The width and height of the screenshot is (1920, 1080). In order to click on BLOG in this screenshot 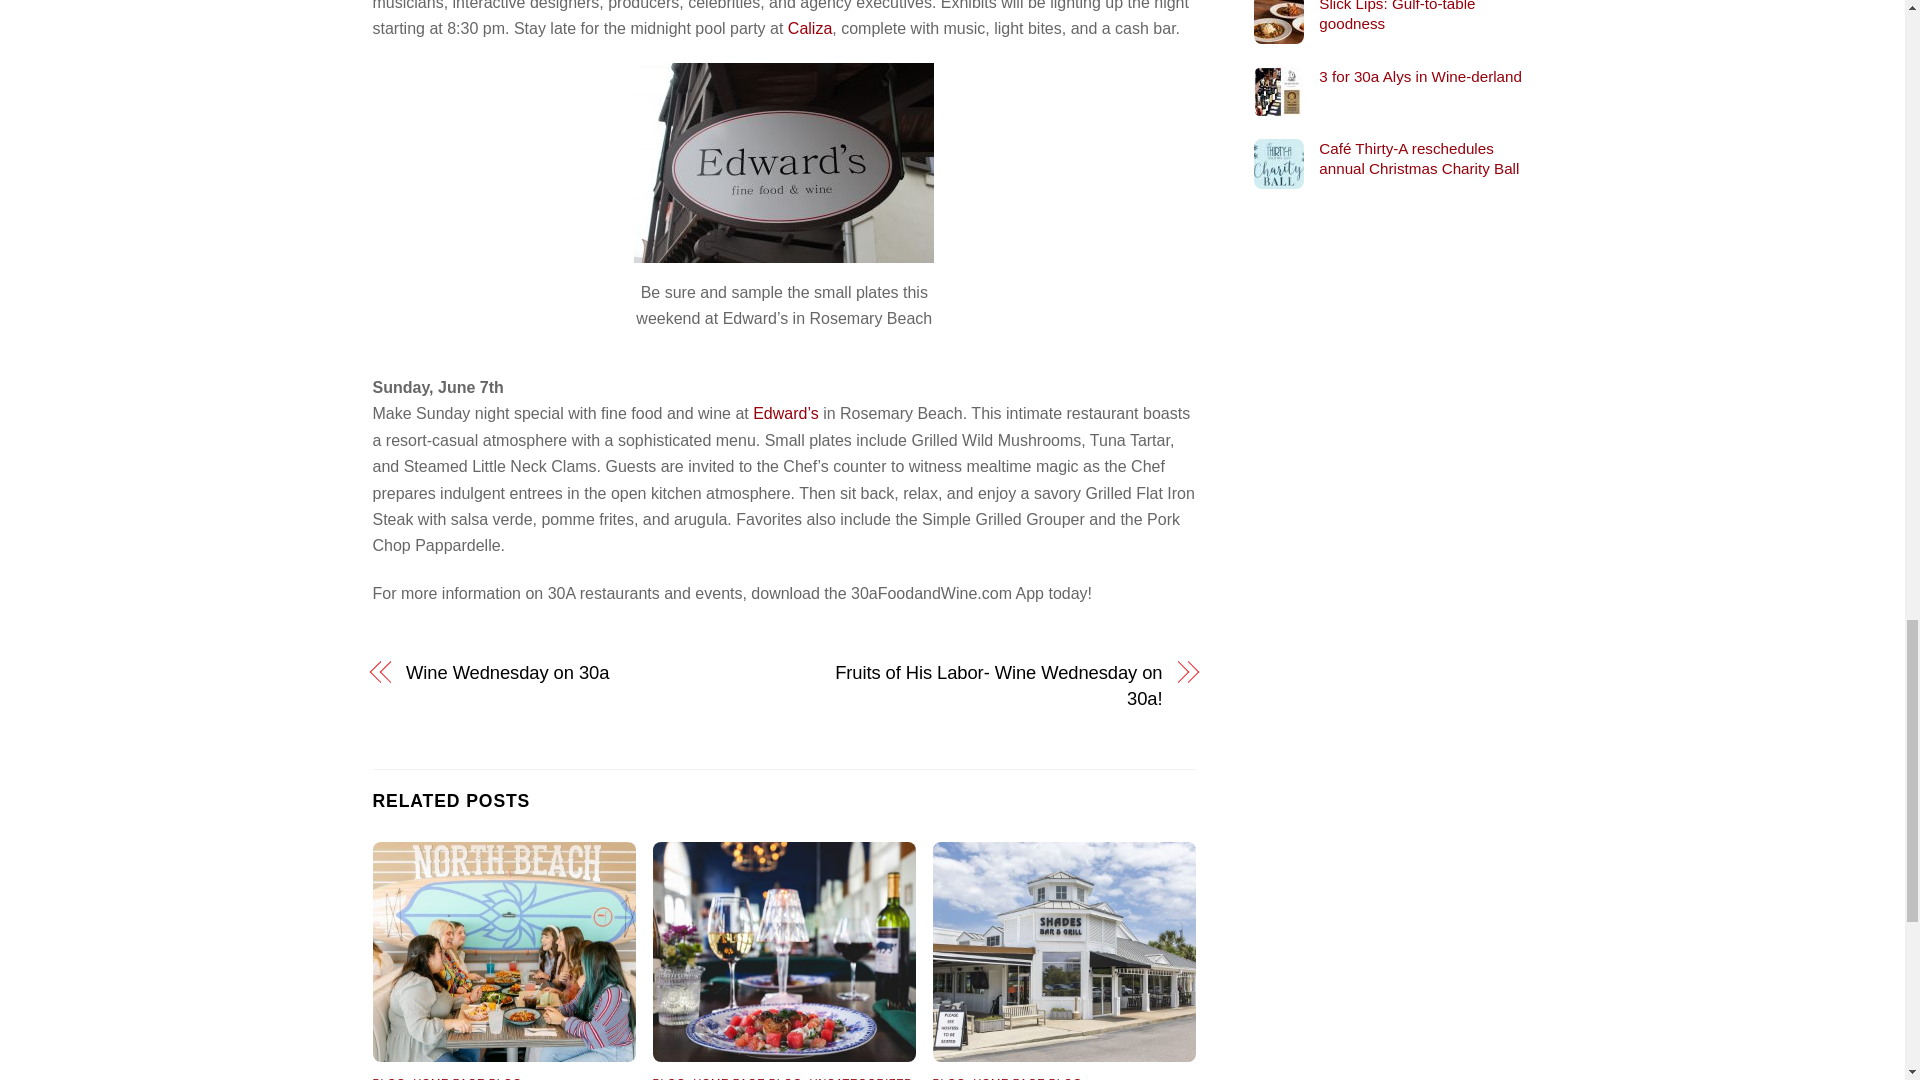, I will do `click(388, 1078)`.